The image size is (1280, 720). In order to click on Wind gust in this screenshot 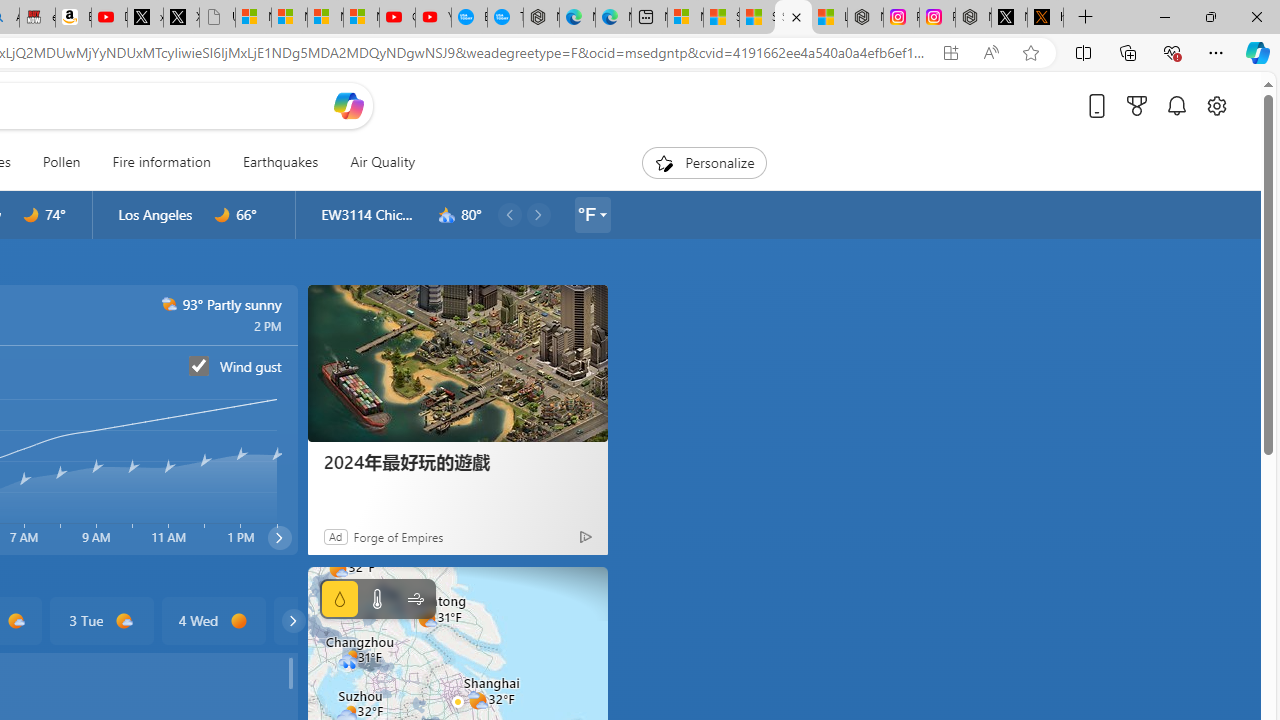, I will do `click(199, 365)`.